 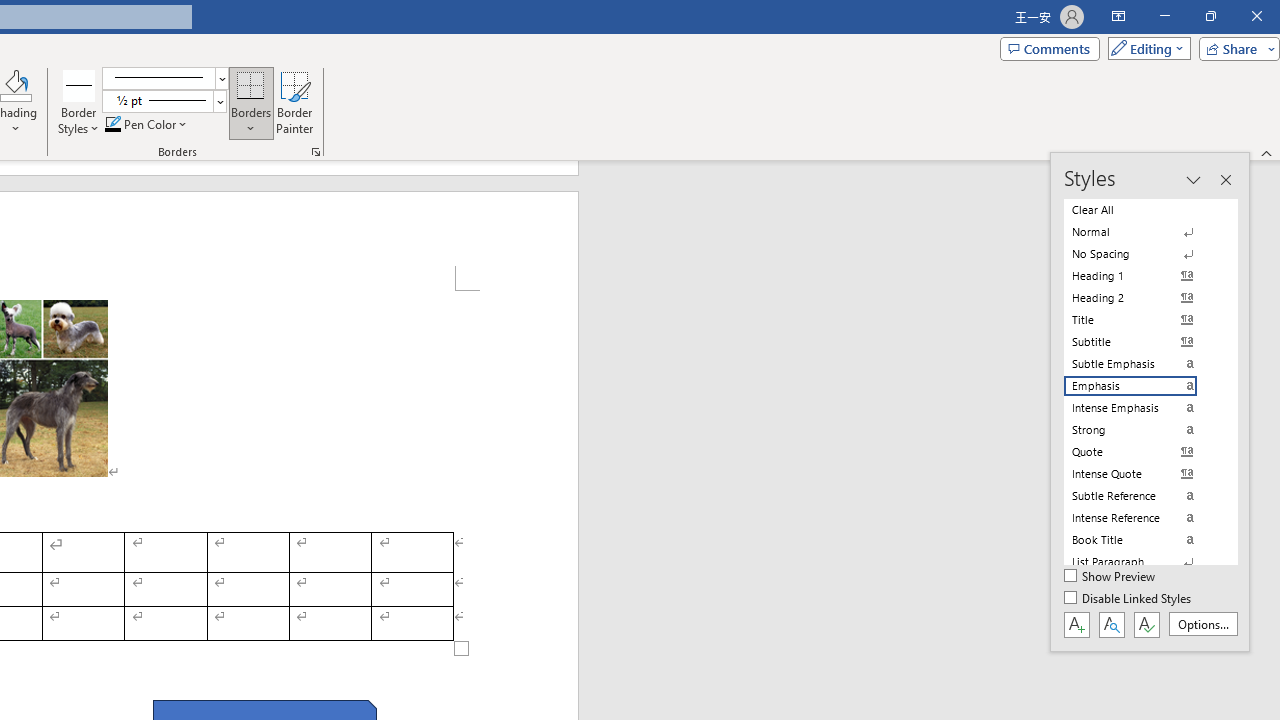 I want to click on Clear All, so click(x=1142, y=210).